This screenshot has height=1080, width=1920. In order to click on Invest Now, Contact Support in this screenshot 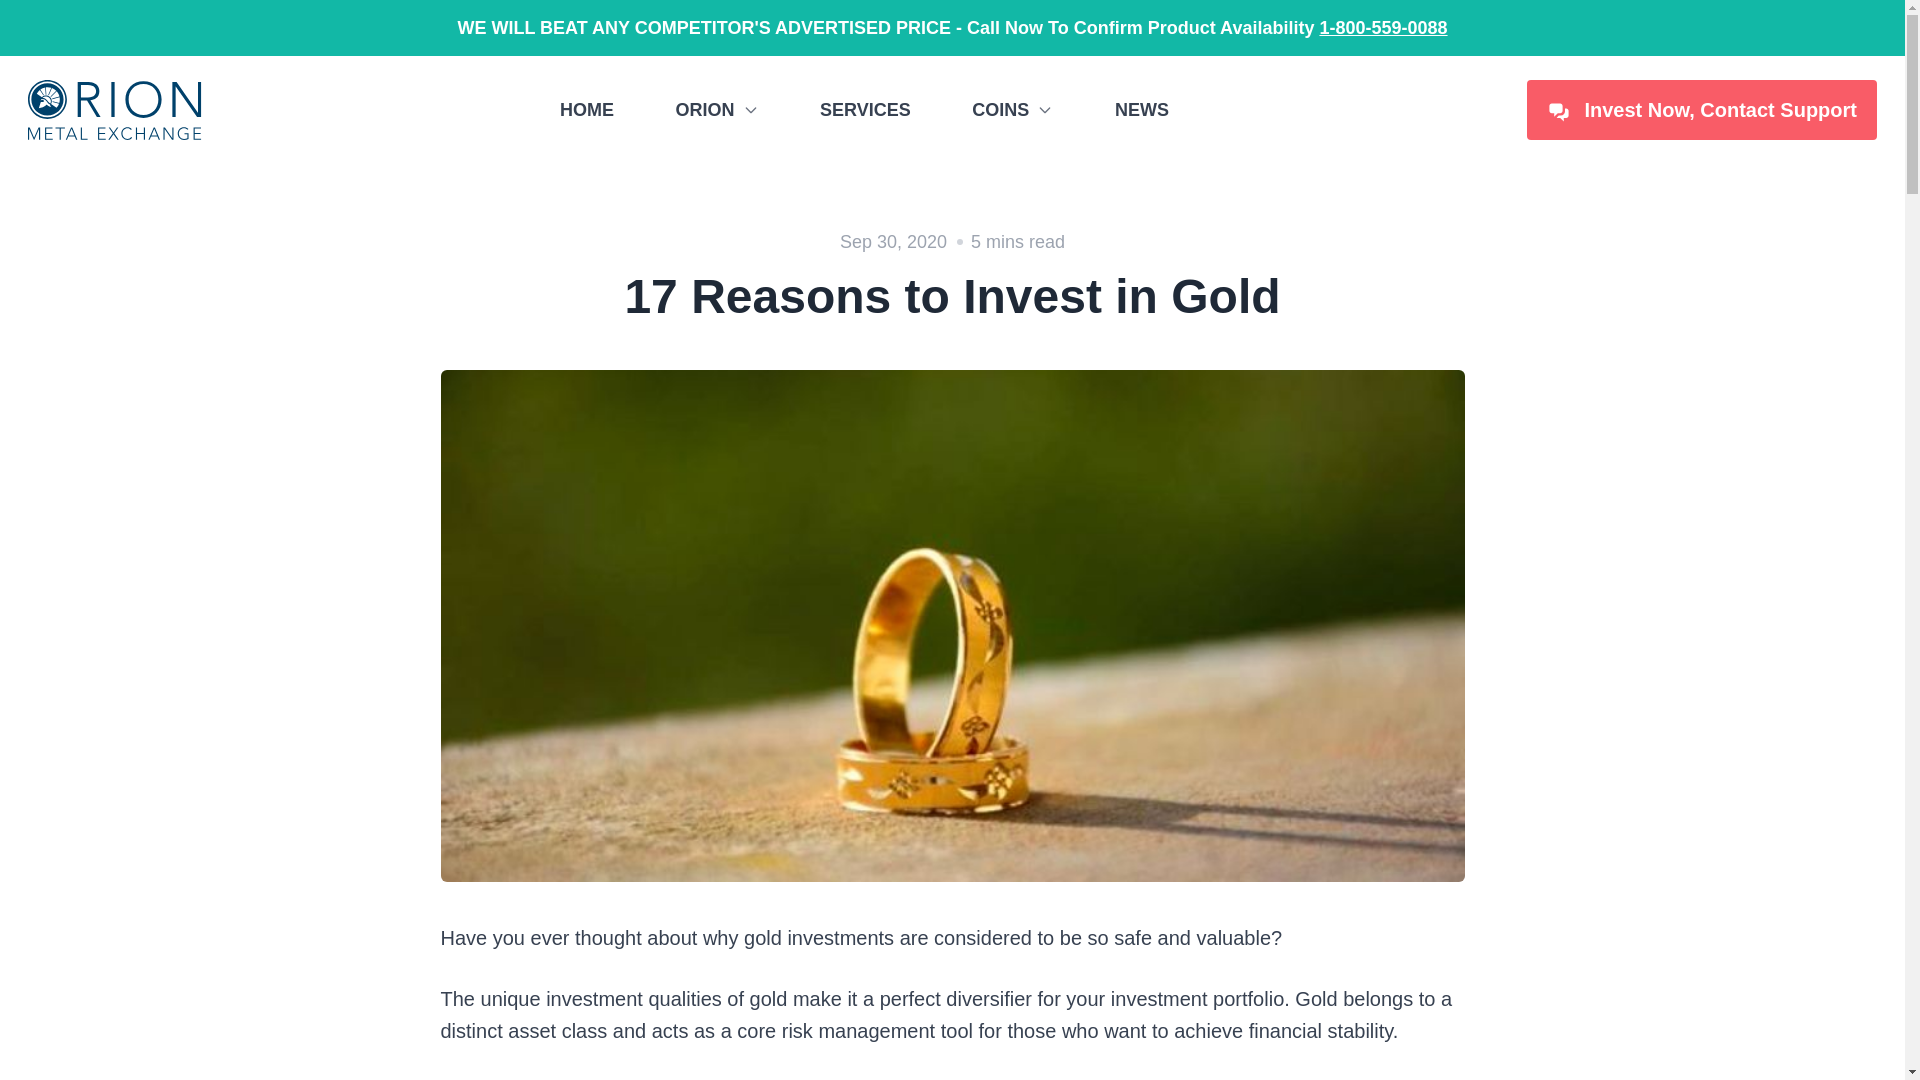, I will do `click(1702, 110)`.